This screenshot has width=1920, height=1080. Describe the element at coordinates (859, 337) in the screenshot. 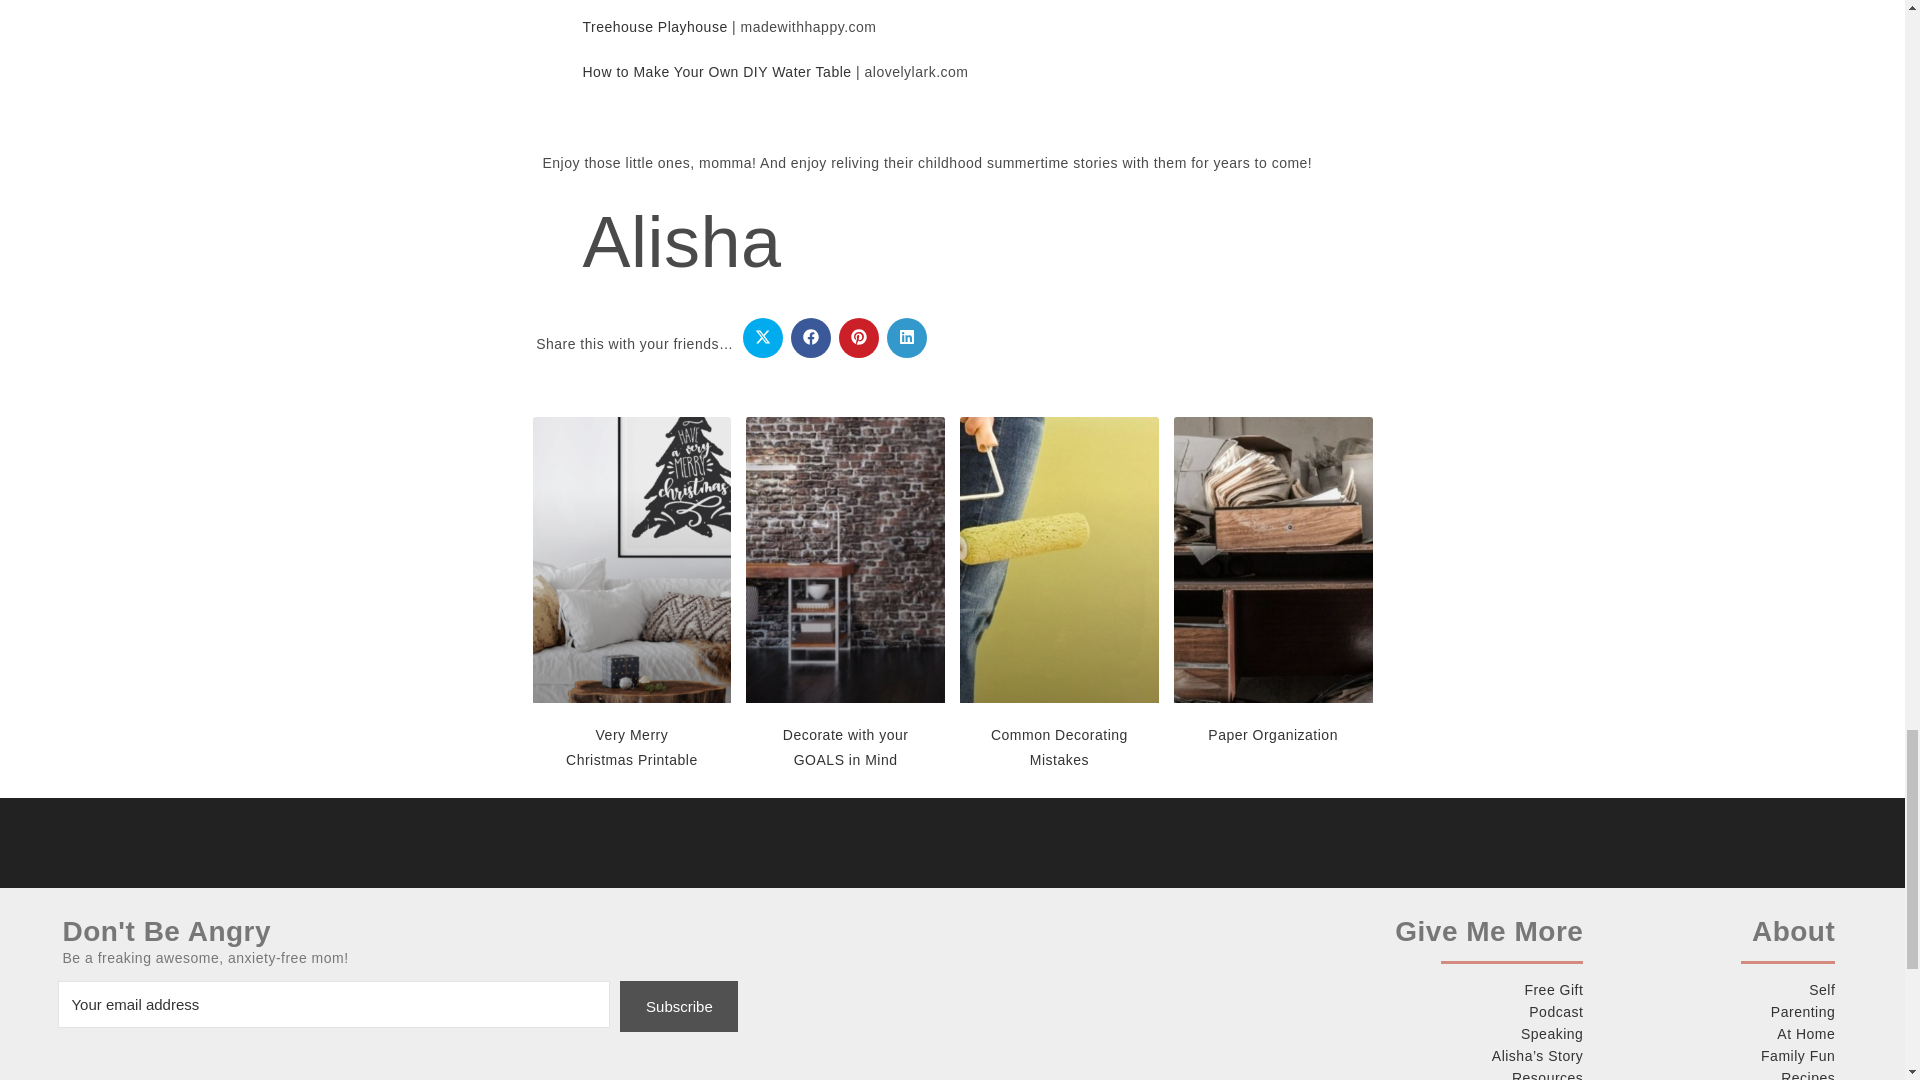

I see `Share on Pinterest` at that location.